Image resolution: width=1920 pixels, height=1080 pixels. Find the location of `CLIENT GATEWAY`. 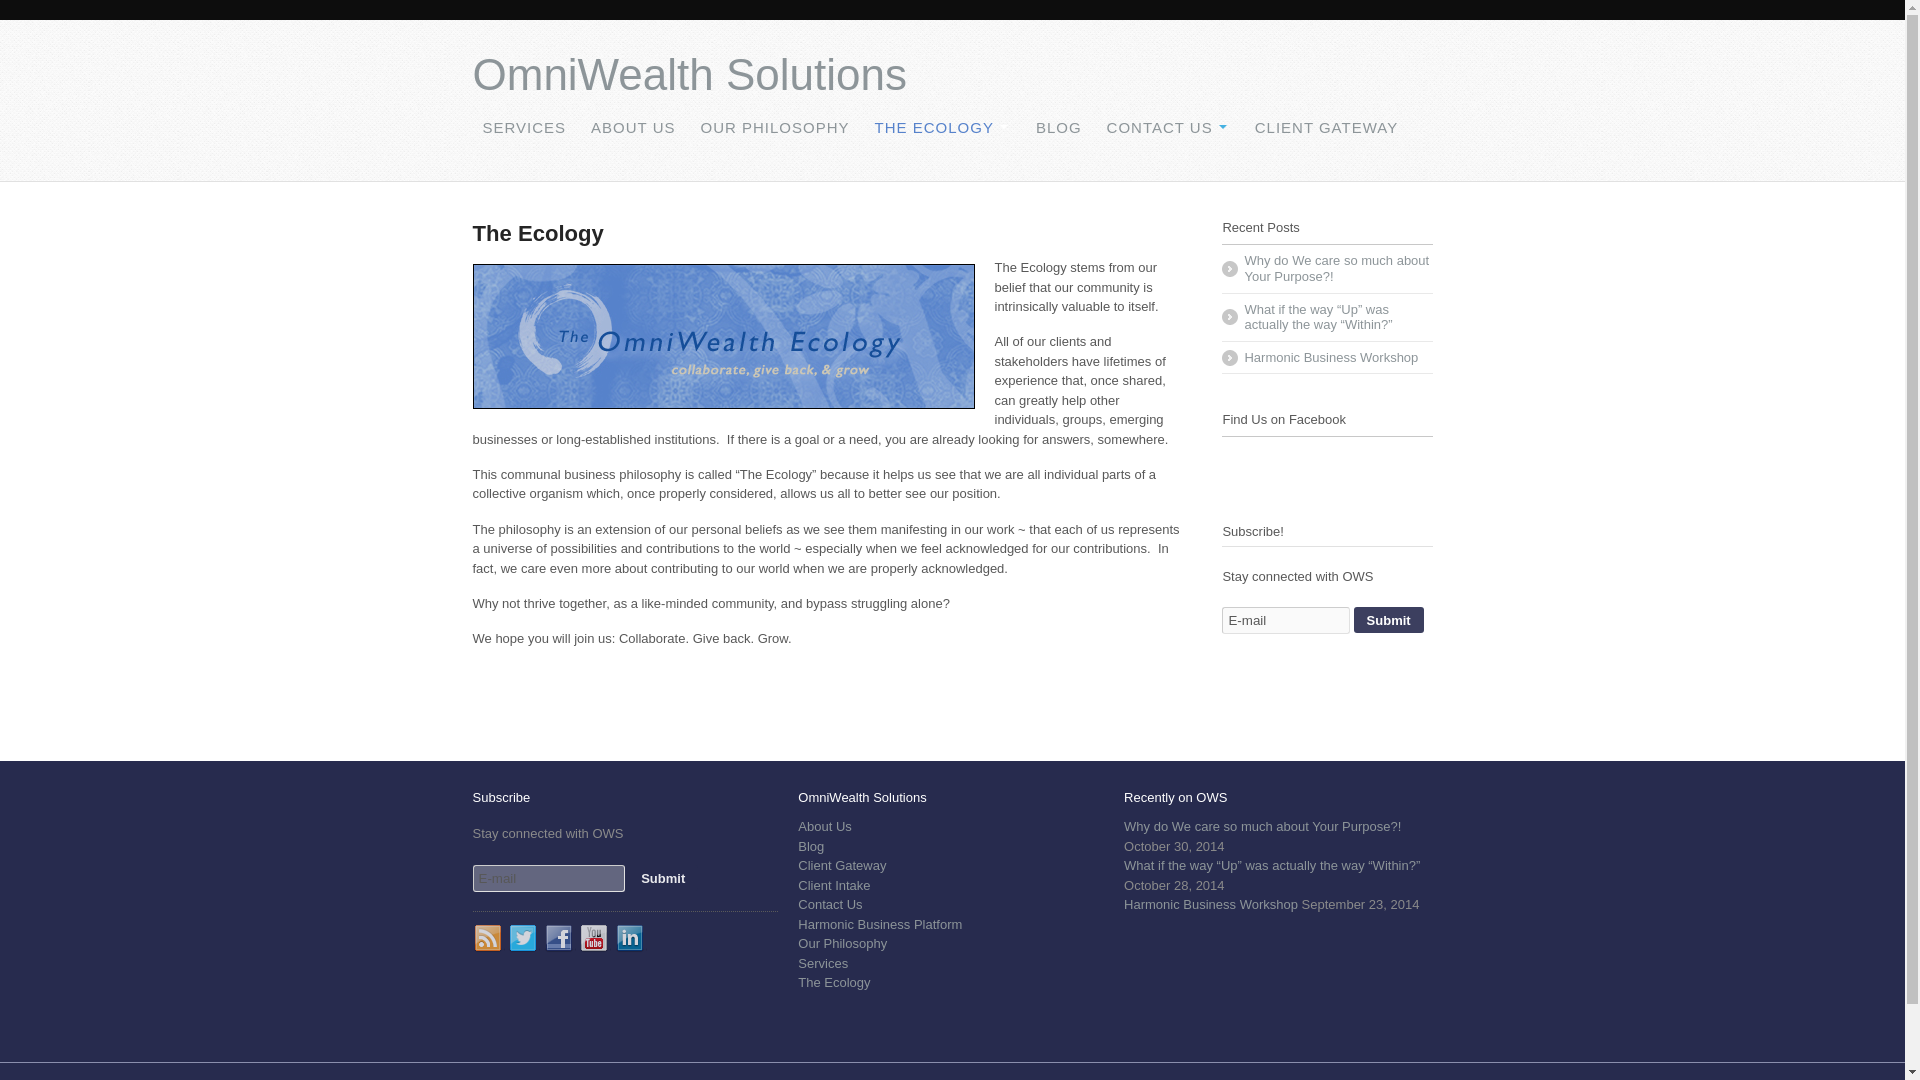

CLIENT GATEWAY is located at coordinates (1326, 127).